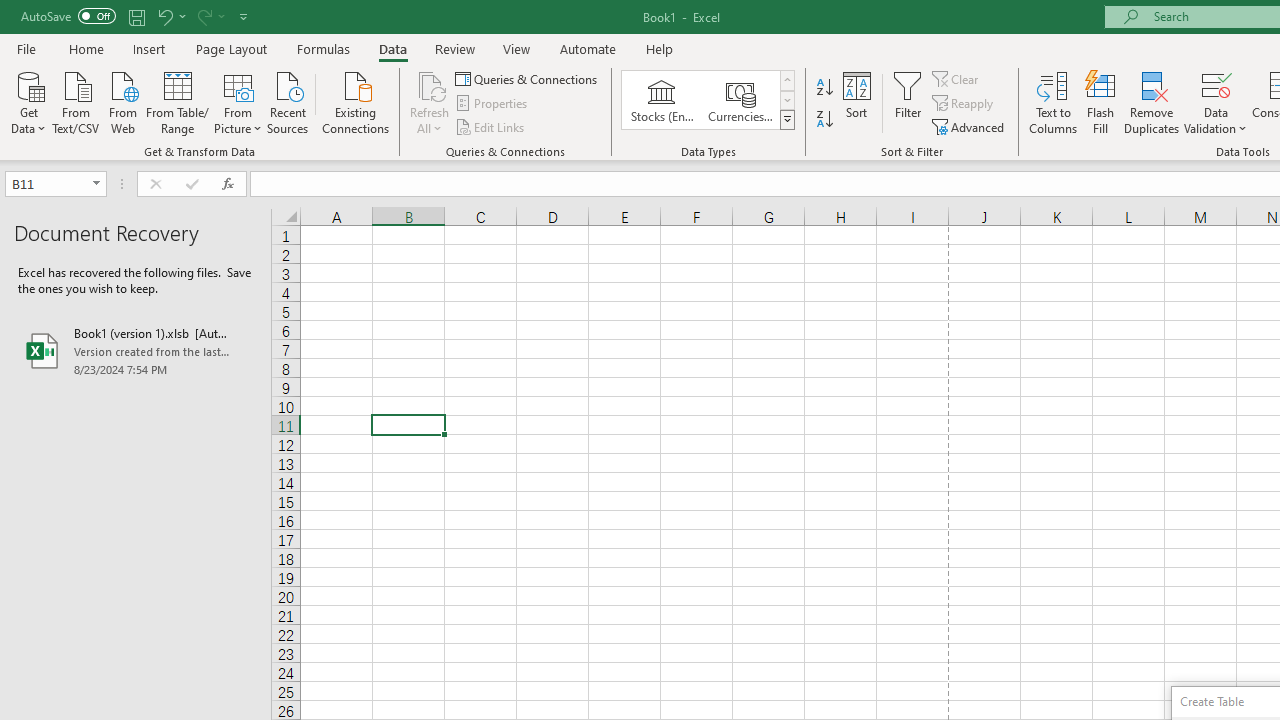 The image size is (1280, 720). Describe the element at coordinates (824, 120) in the screenshot. I see `Sort Z to A` at that location.